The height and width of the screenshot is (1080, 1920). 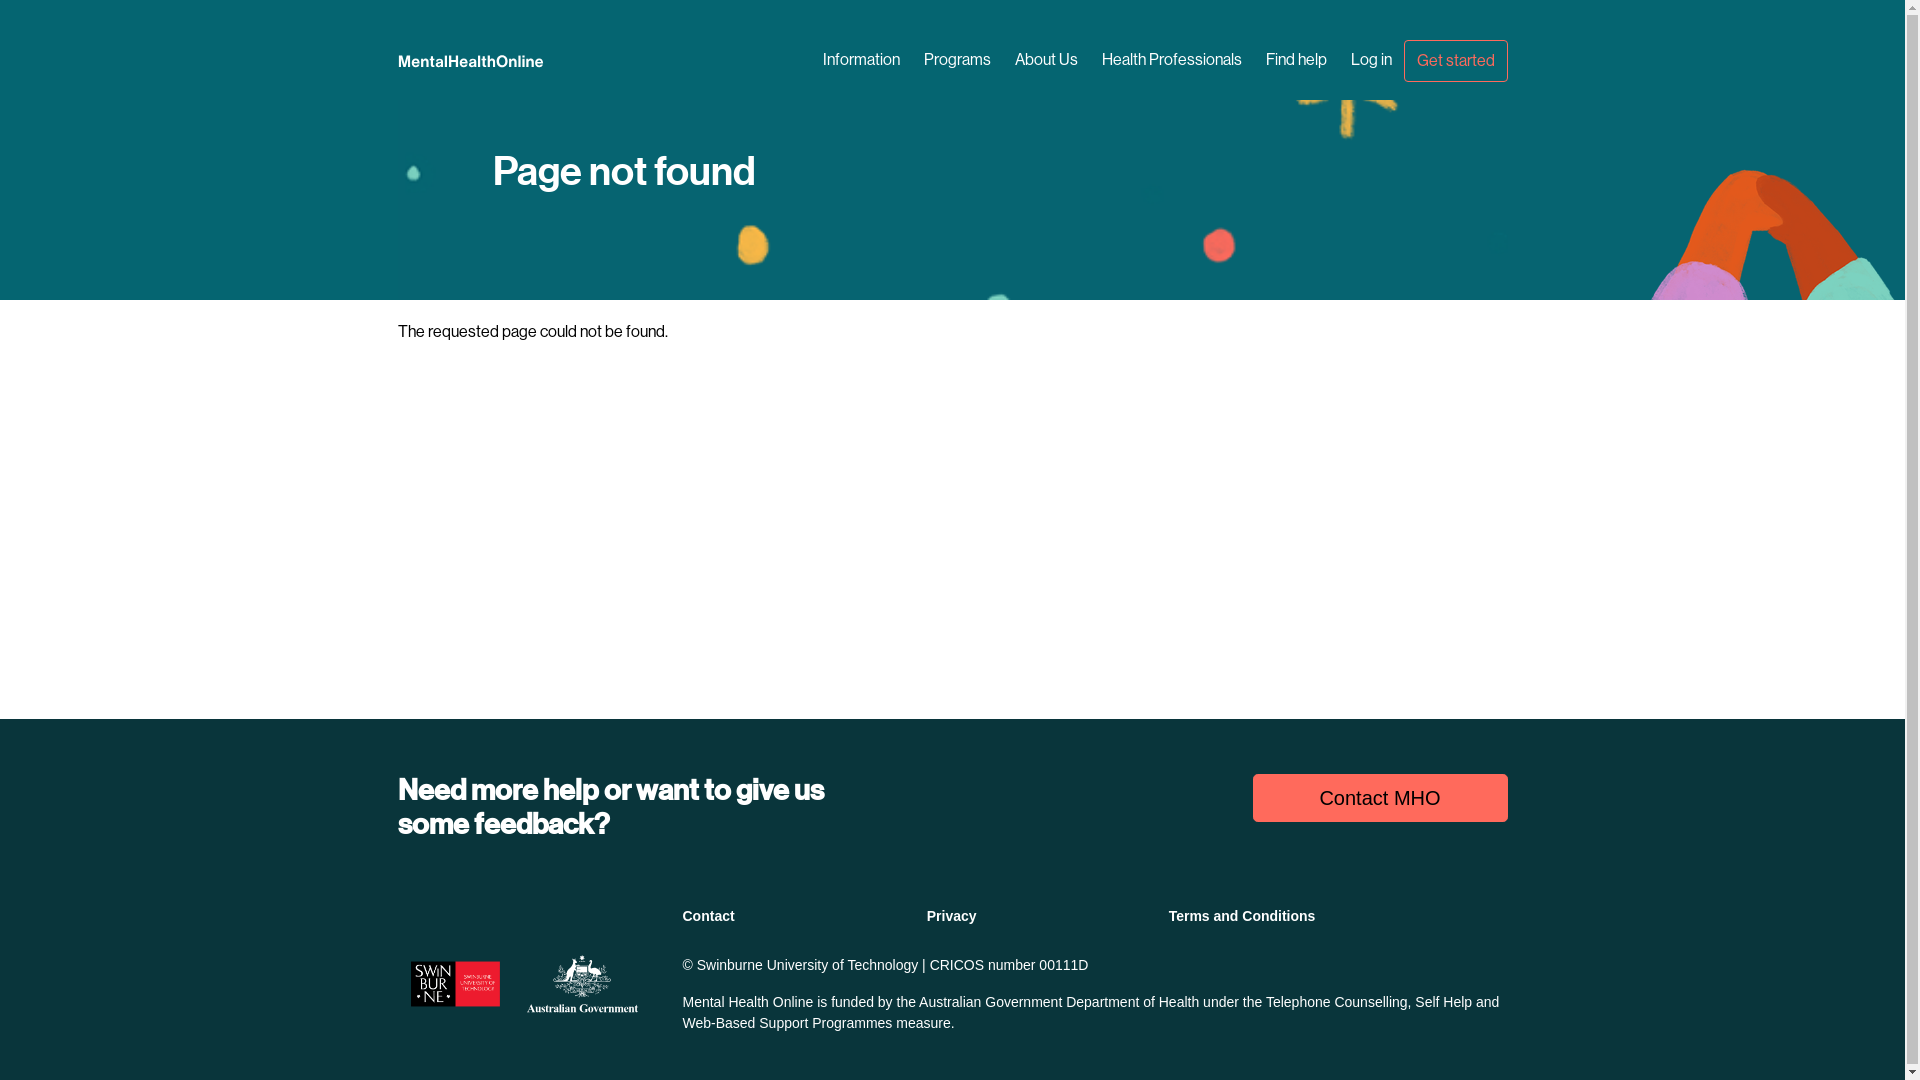 I want to click on Privacy, so click(x=956, y=916).